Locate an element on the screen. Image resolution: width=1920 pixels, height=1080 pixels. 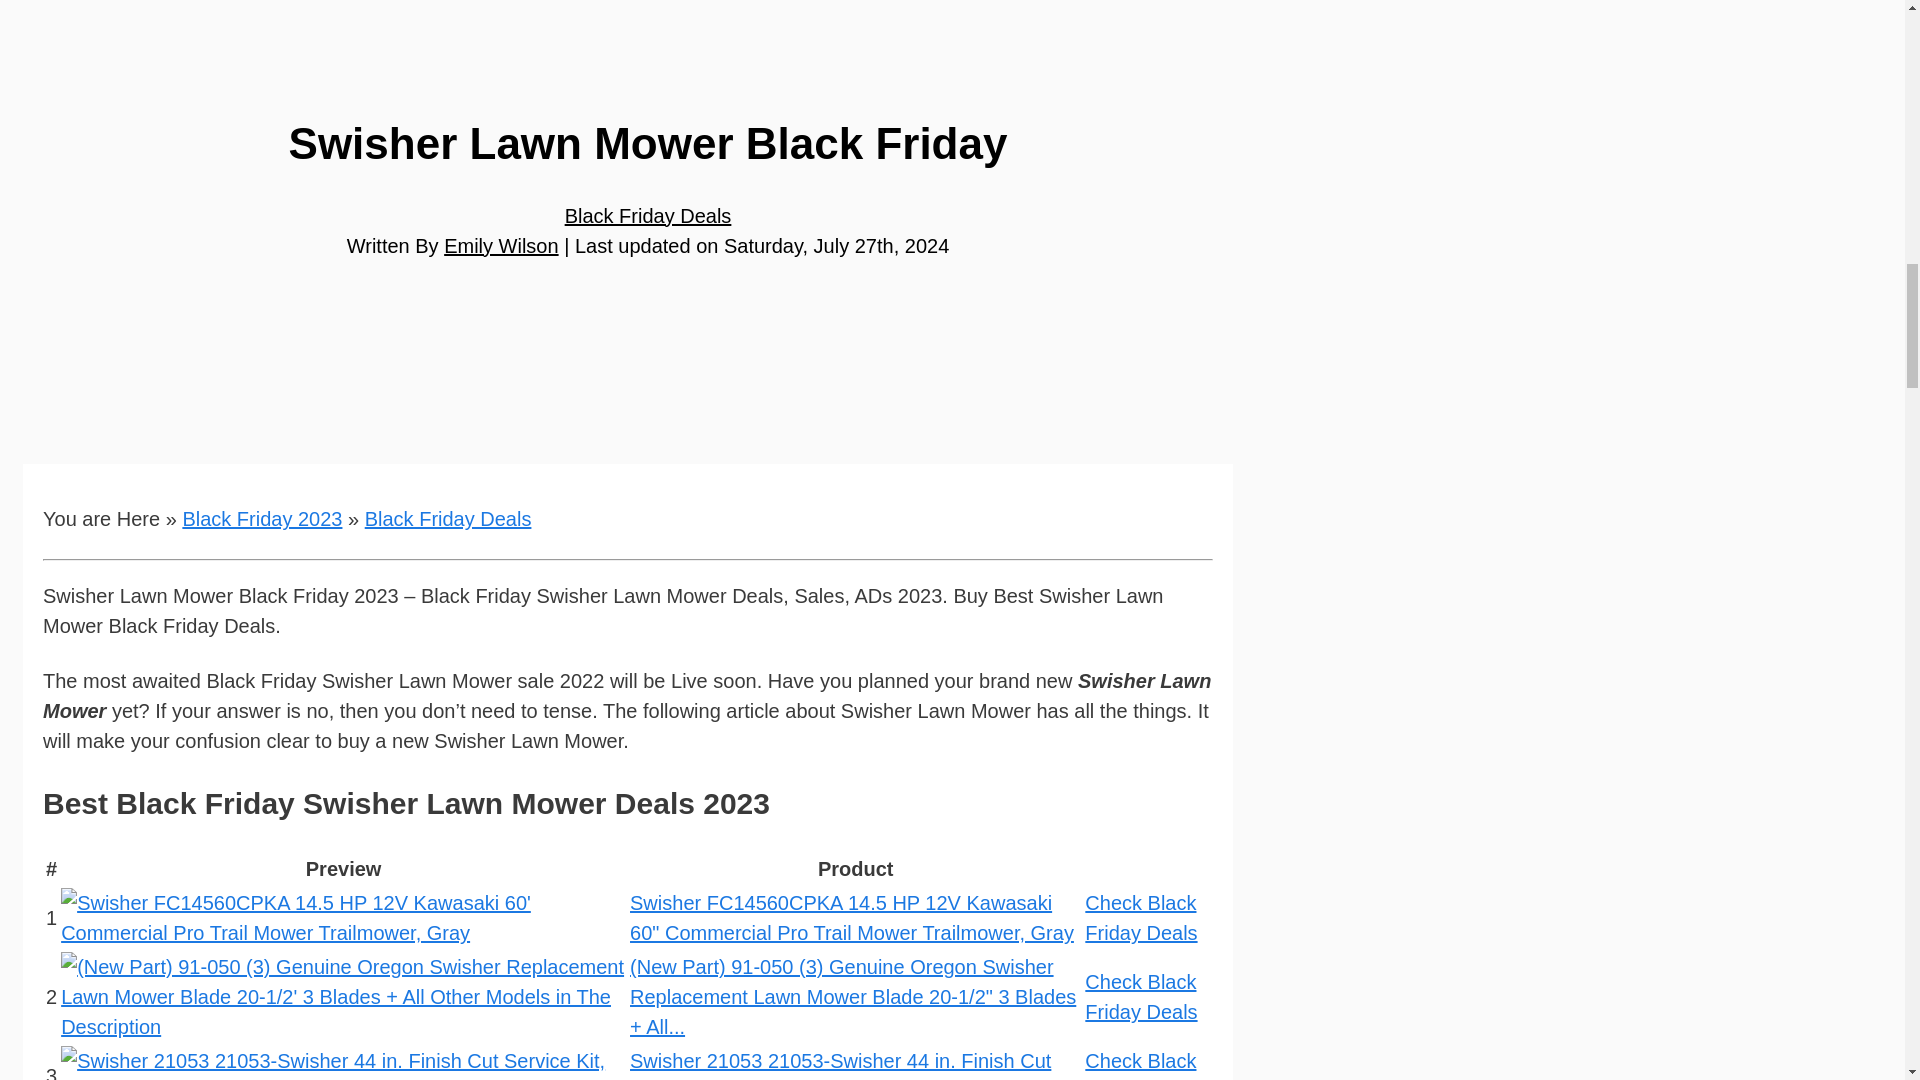
Check Black Friday Deals is located at coordinates (1140, 918).